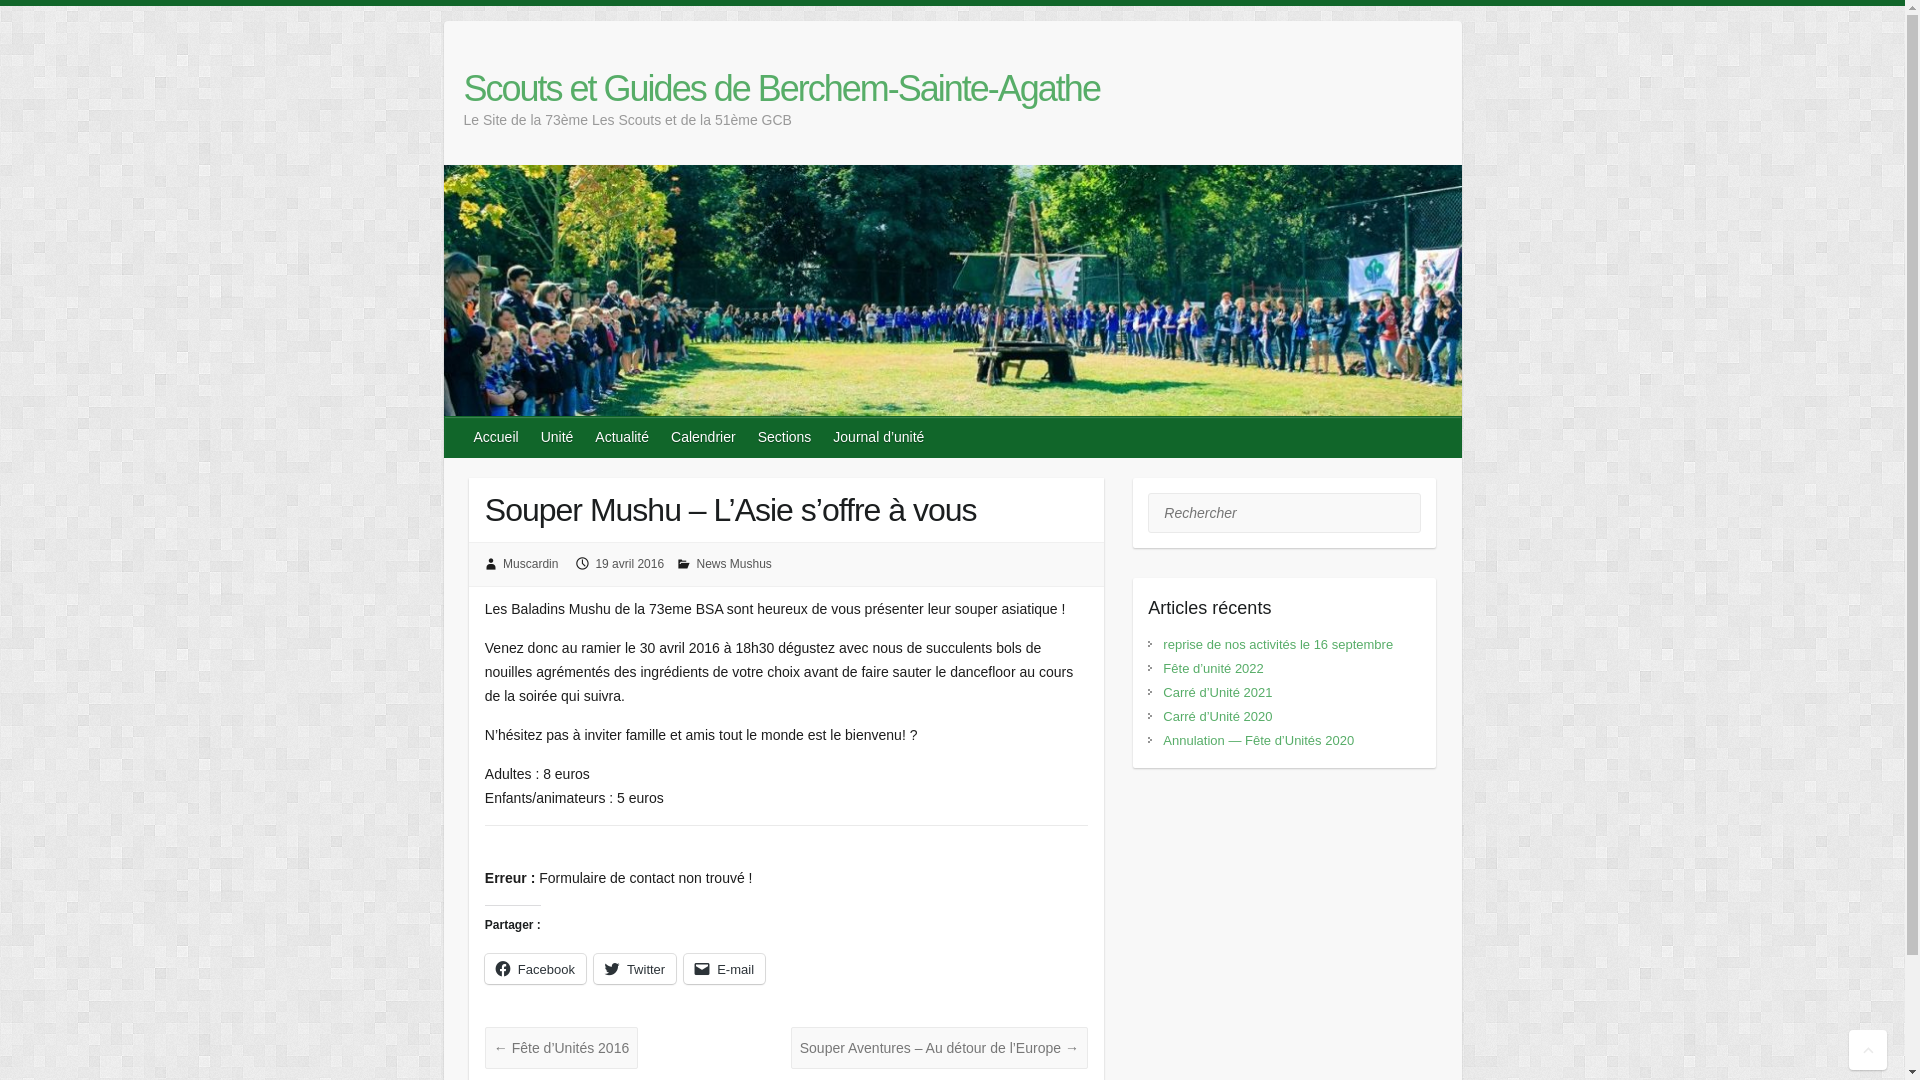 The height and width of the screenshot is (1080, 1920). Describe the element at coordinates (724, 969) in the screenshot. I see `E-mail` at that location.